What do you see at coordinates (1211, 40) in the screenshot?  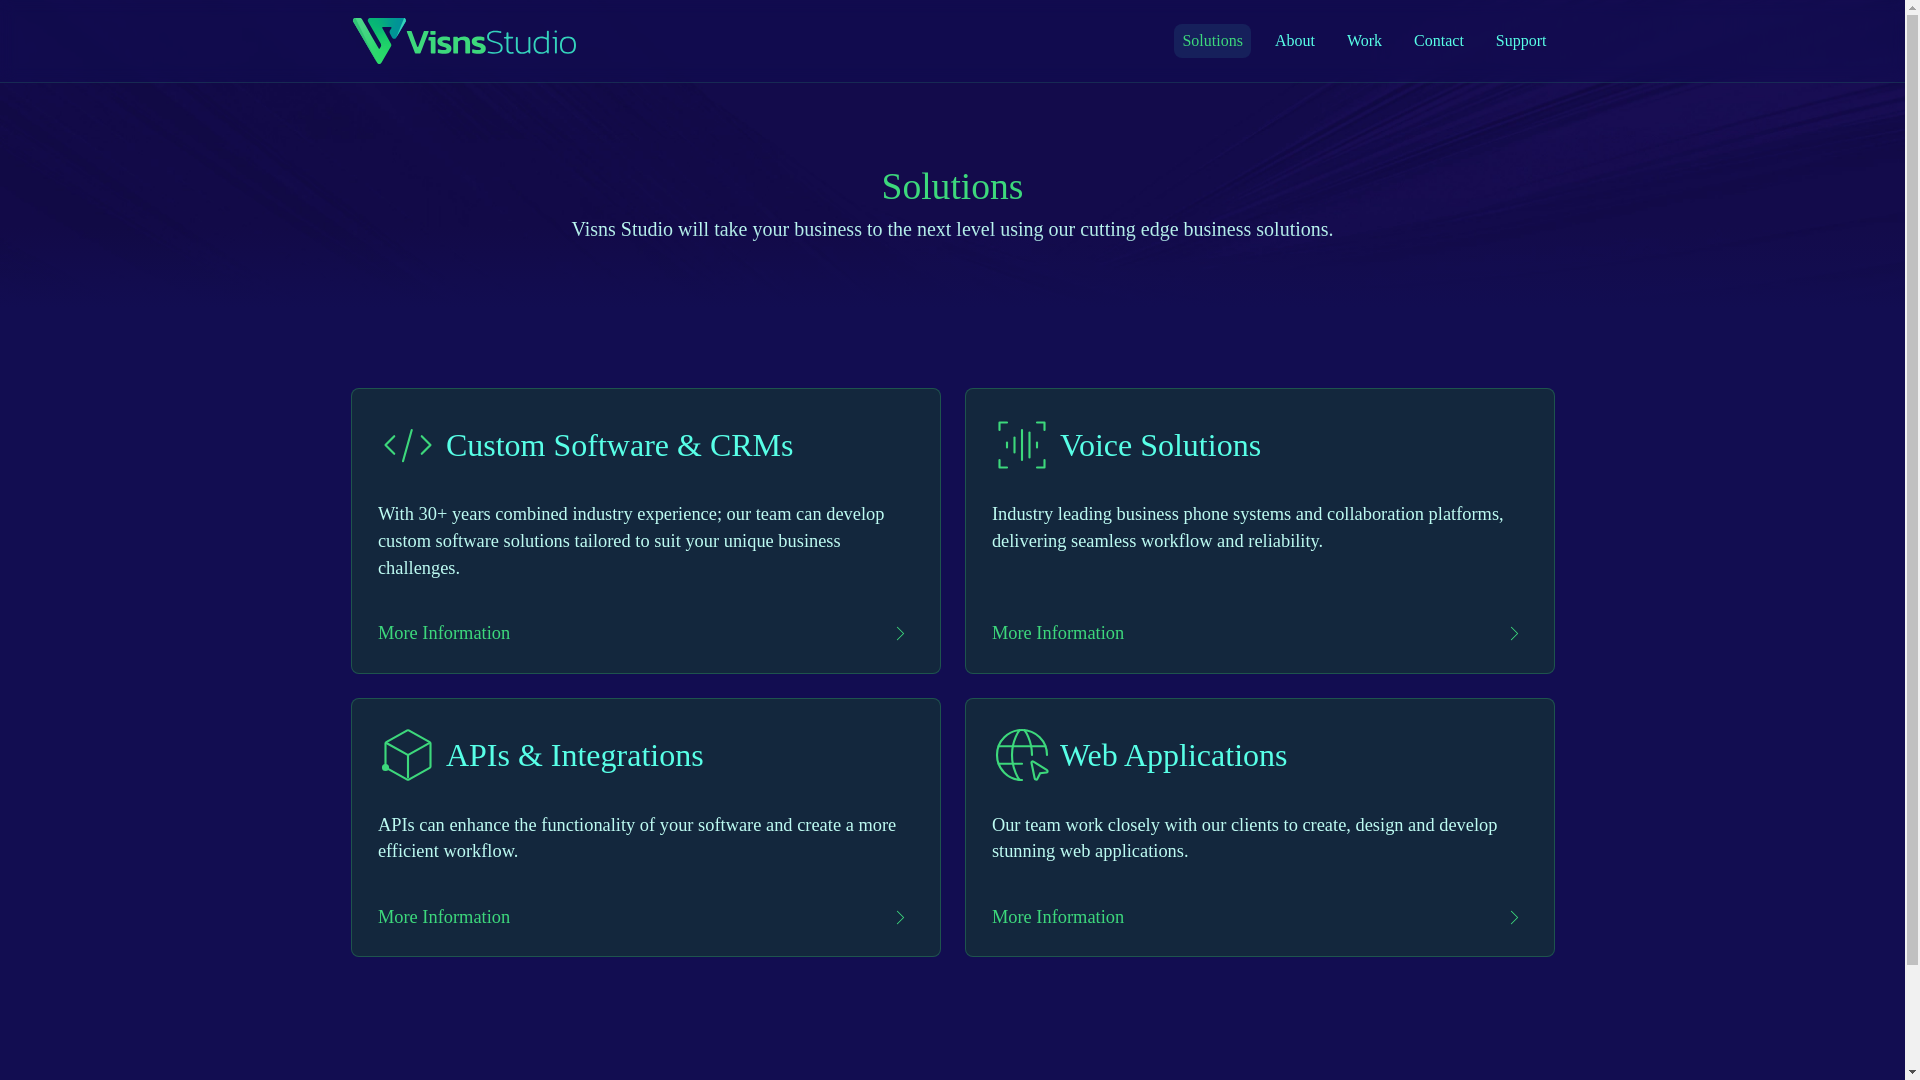 I see `Solutions` at bounding box center [1211, 40].